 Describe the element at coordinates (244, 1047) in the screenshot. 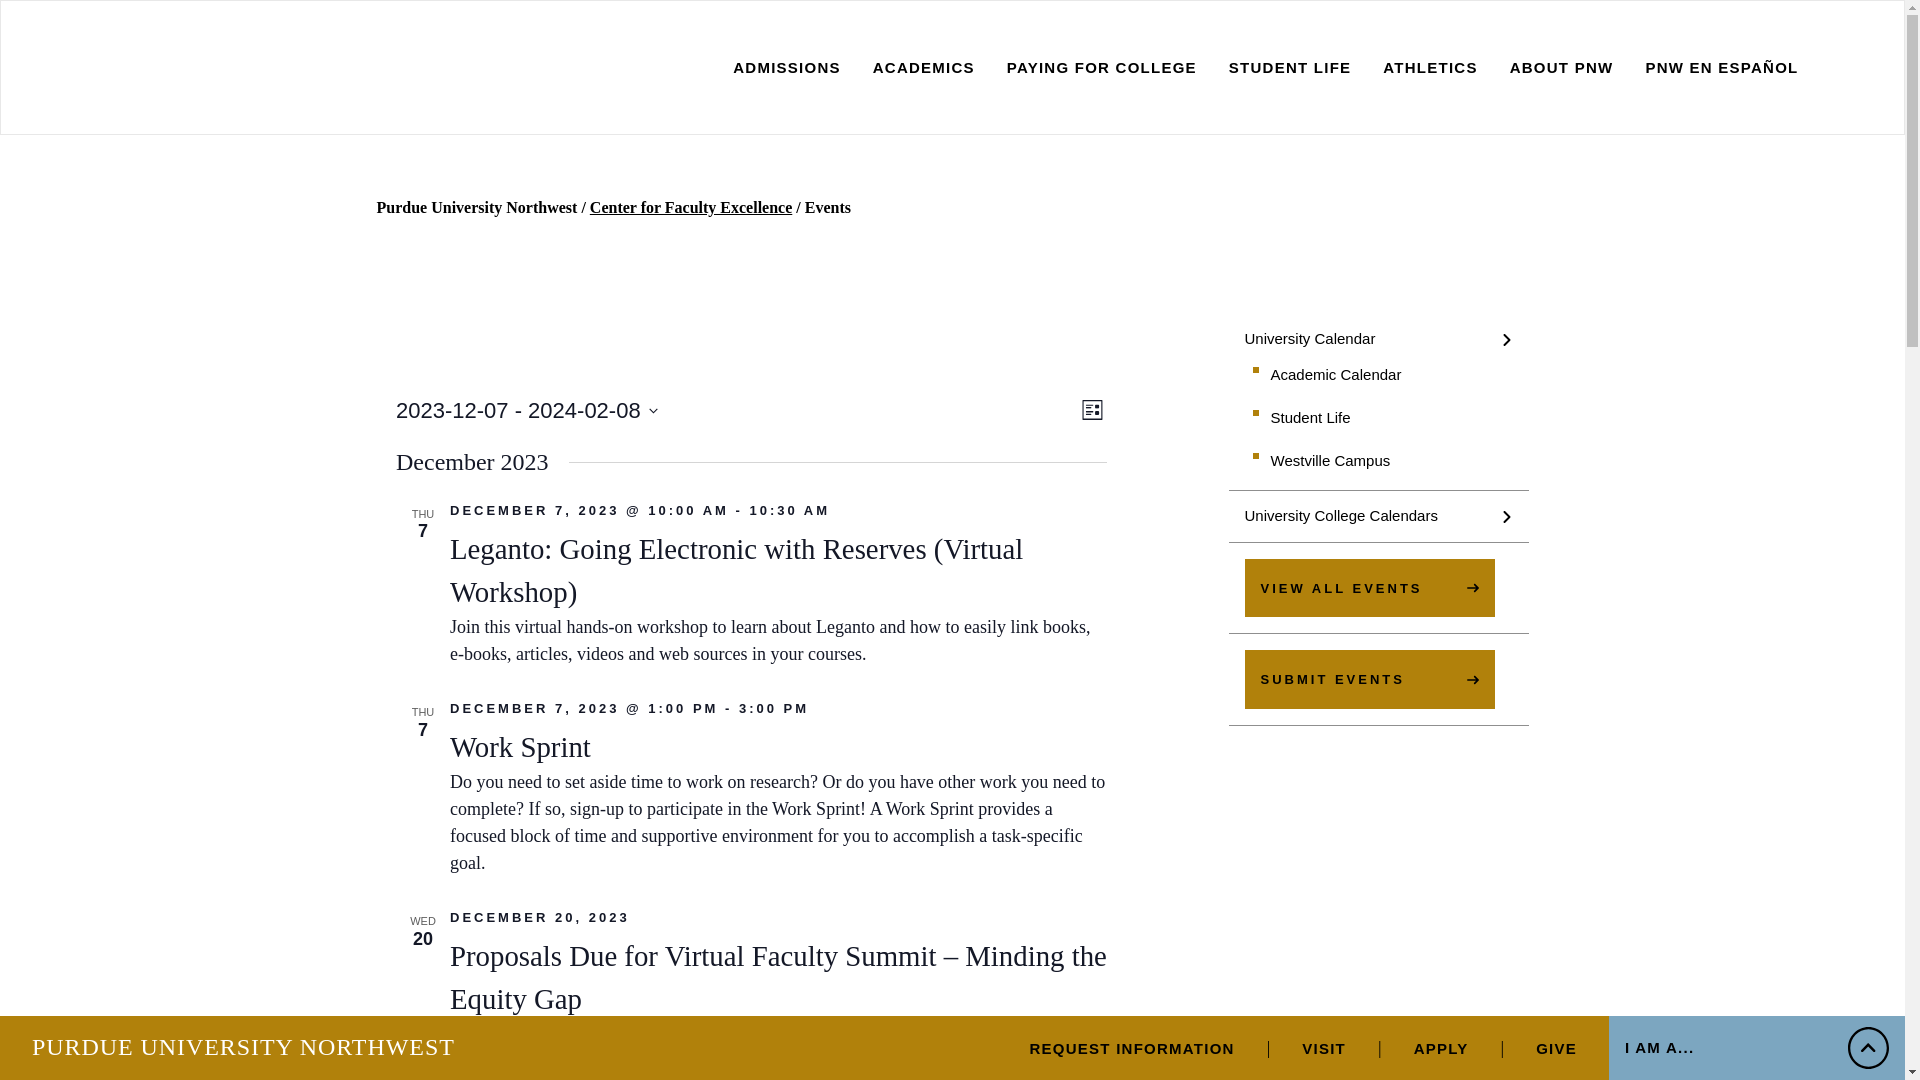

I see `PURDUE UNIVERSITY NORTHWEST` at that location.